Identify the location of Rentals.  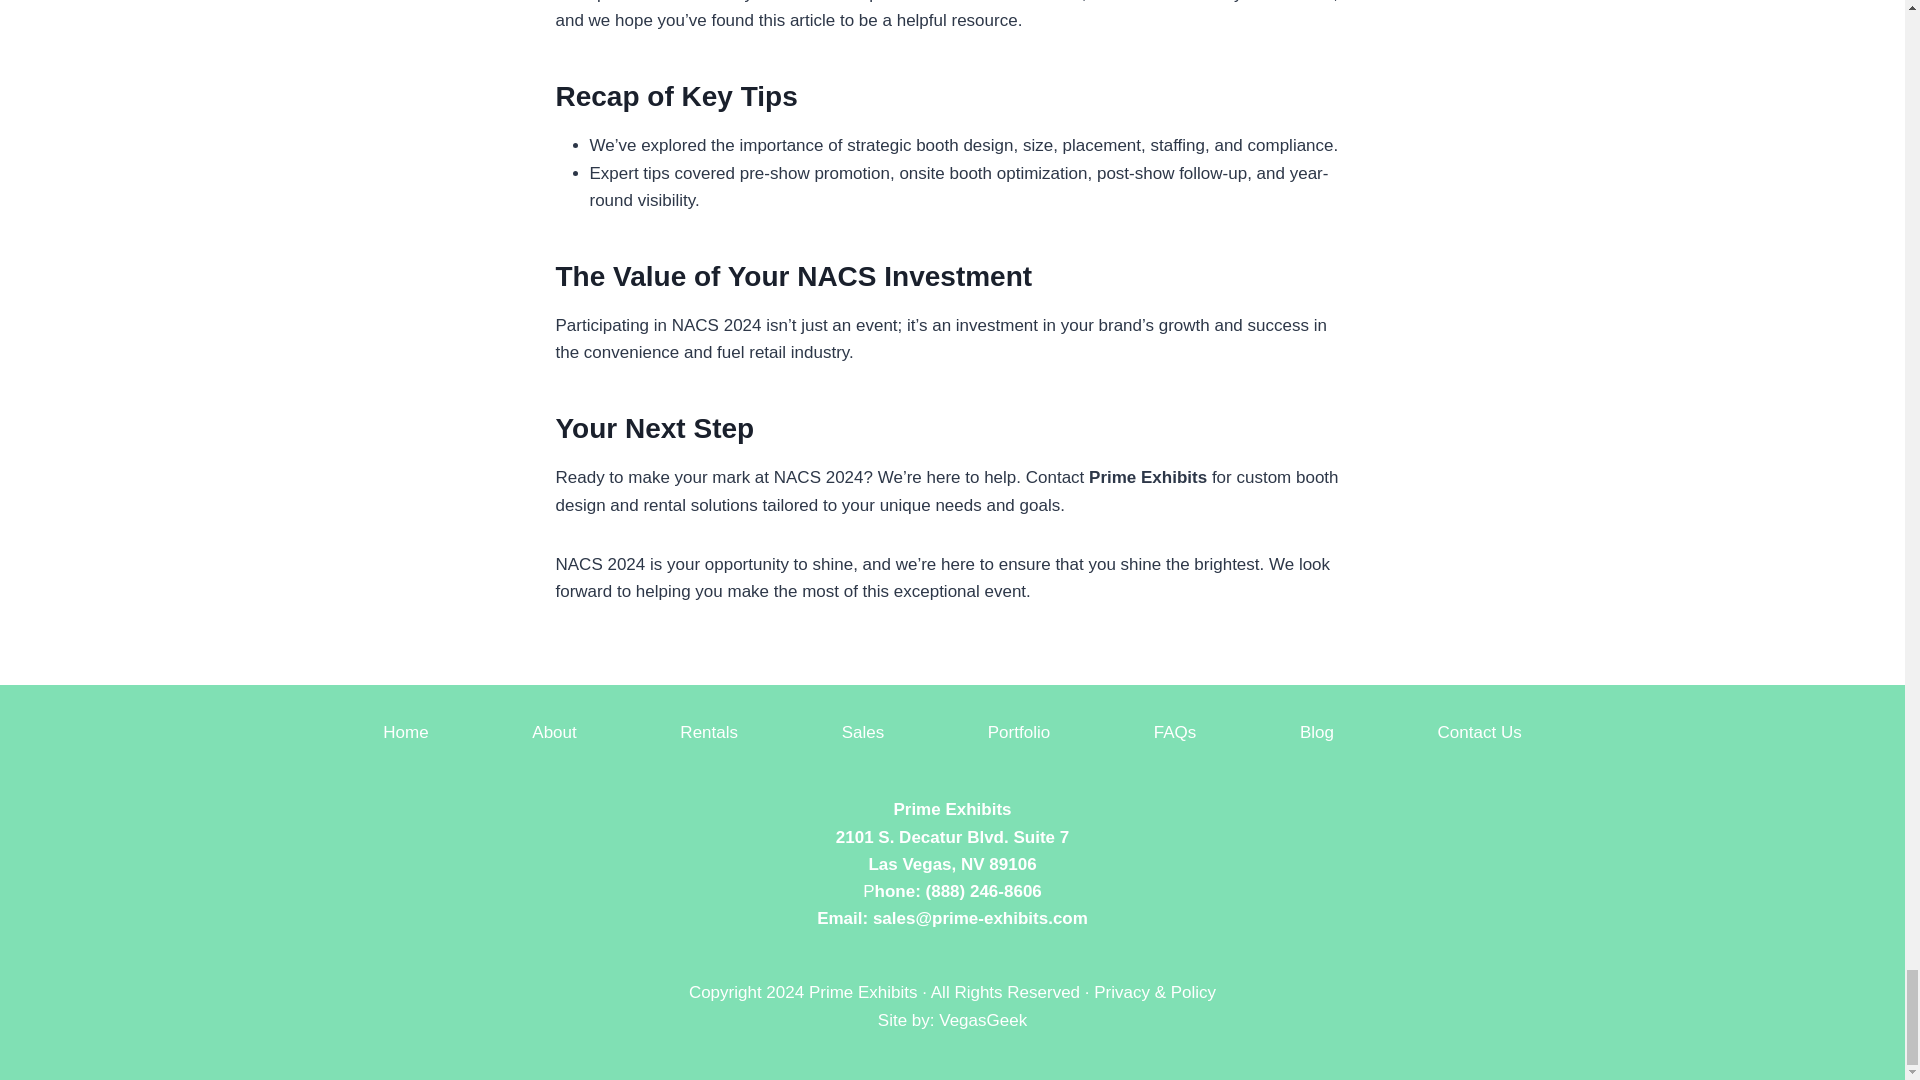
(709, 732).